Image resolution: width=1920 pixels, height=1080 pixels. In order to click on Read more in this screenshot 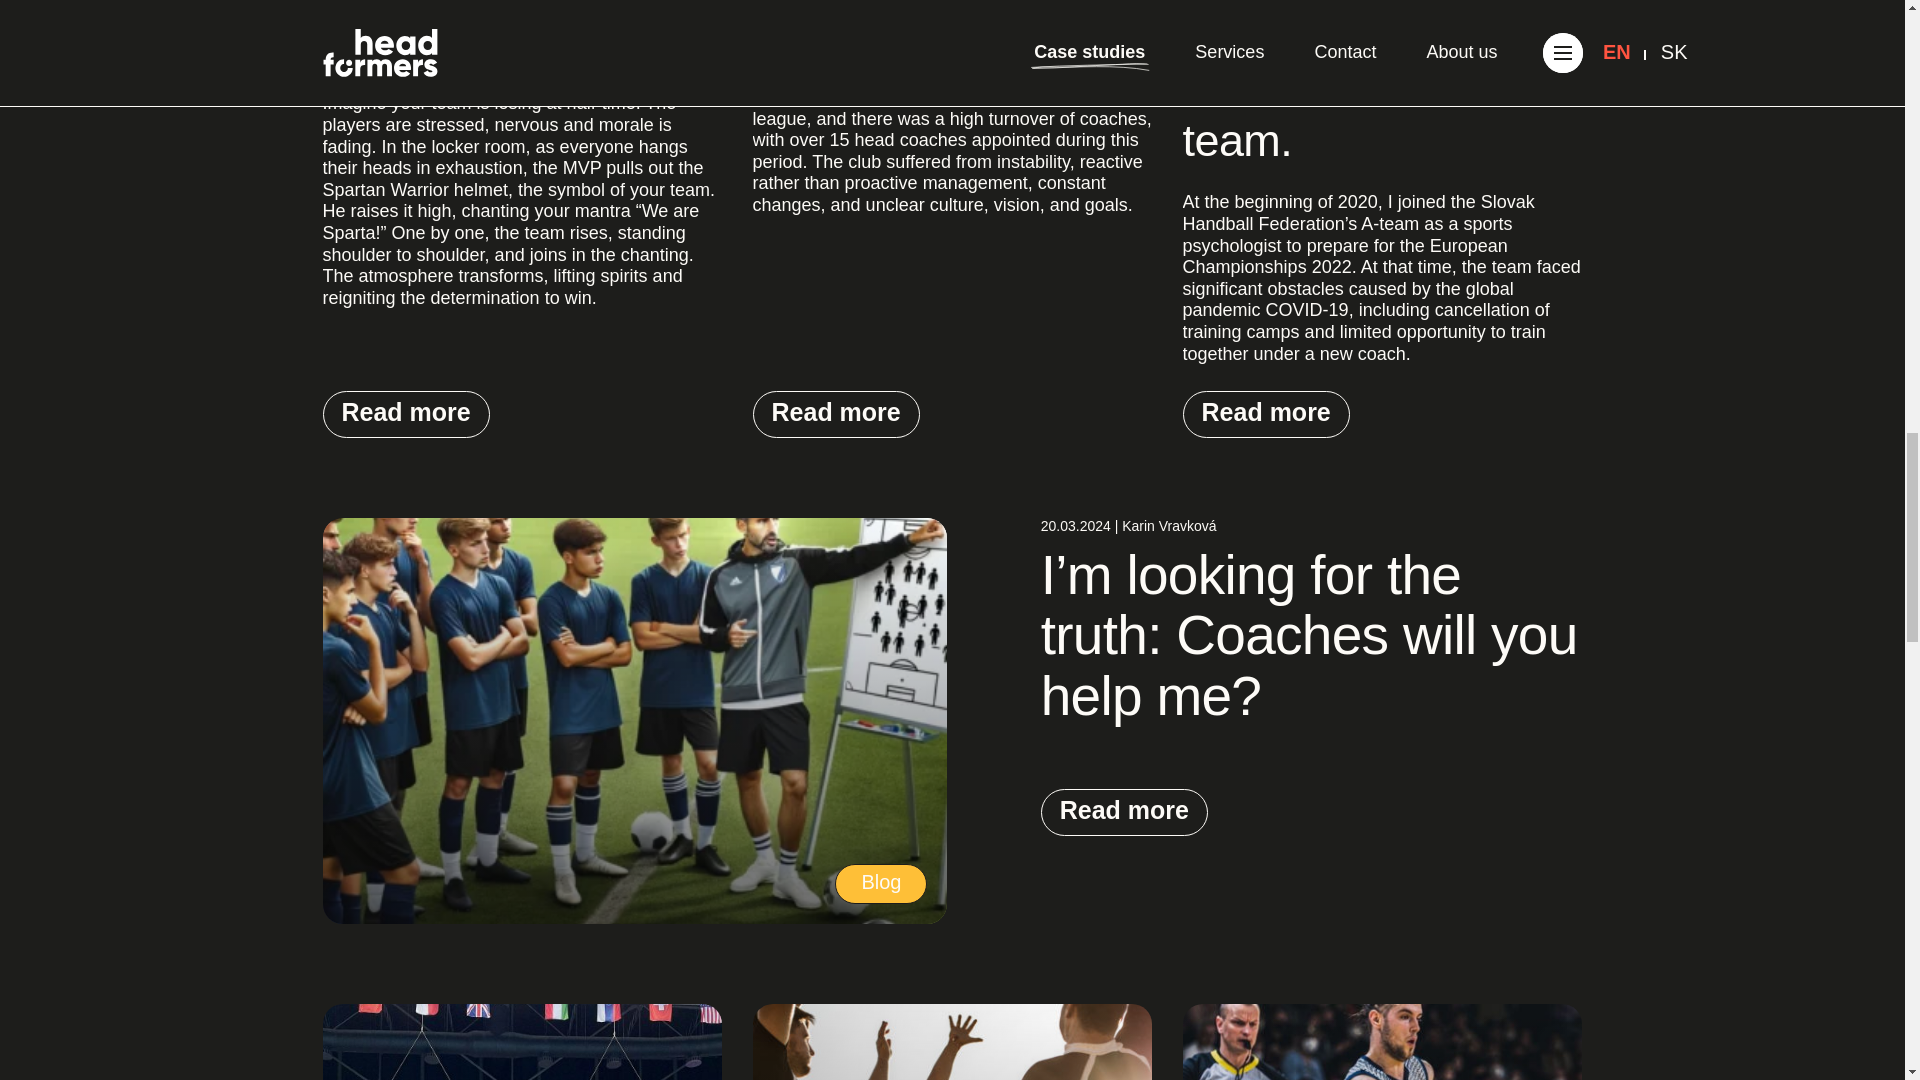, I will do `click(1124, 812)`.